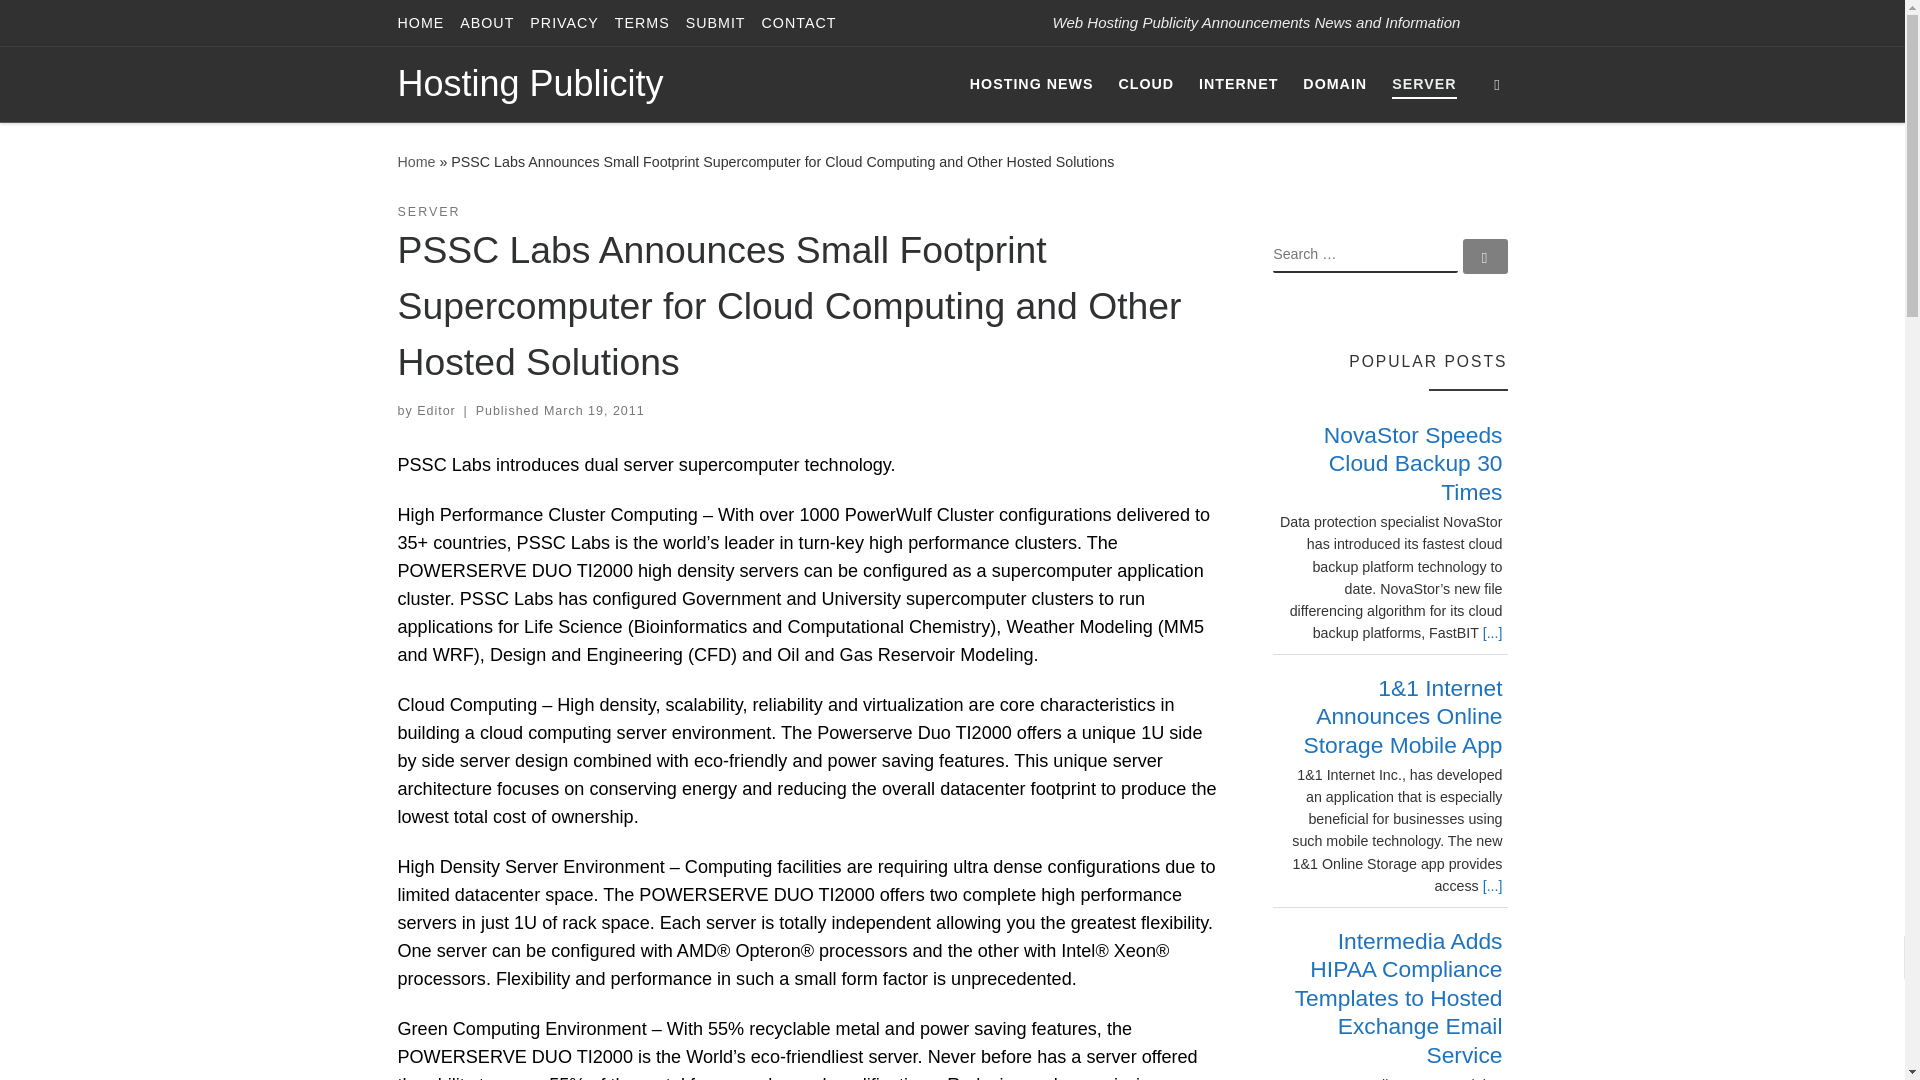 The width and height of the screenshot is (1920, 1080). Describe the element at coordinates (642, 23) in the screenshot. I see `TERMS` at that location.